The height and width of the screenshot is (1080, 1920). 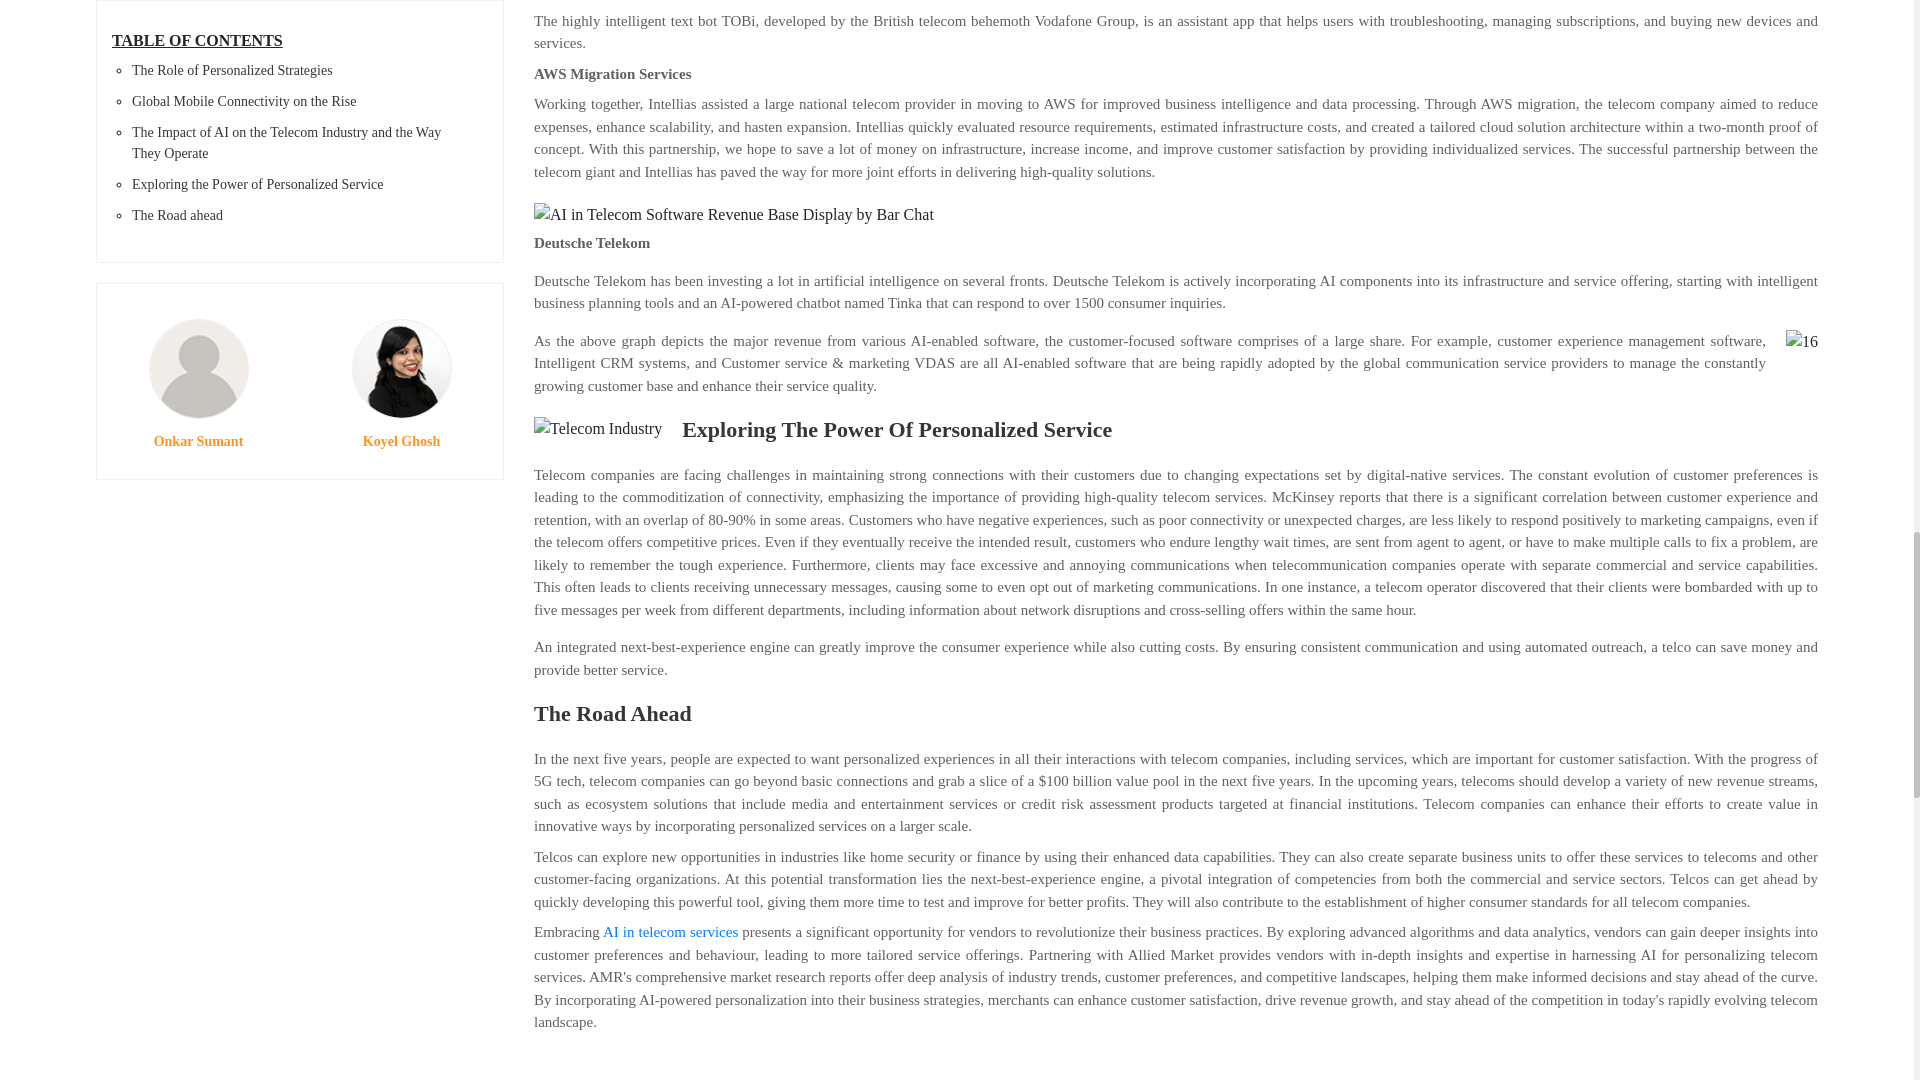 I want to click on Telecom Industry, so click(x=598, y=428).